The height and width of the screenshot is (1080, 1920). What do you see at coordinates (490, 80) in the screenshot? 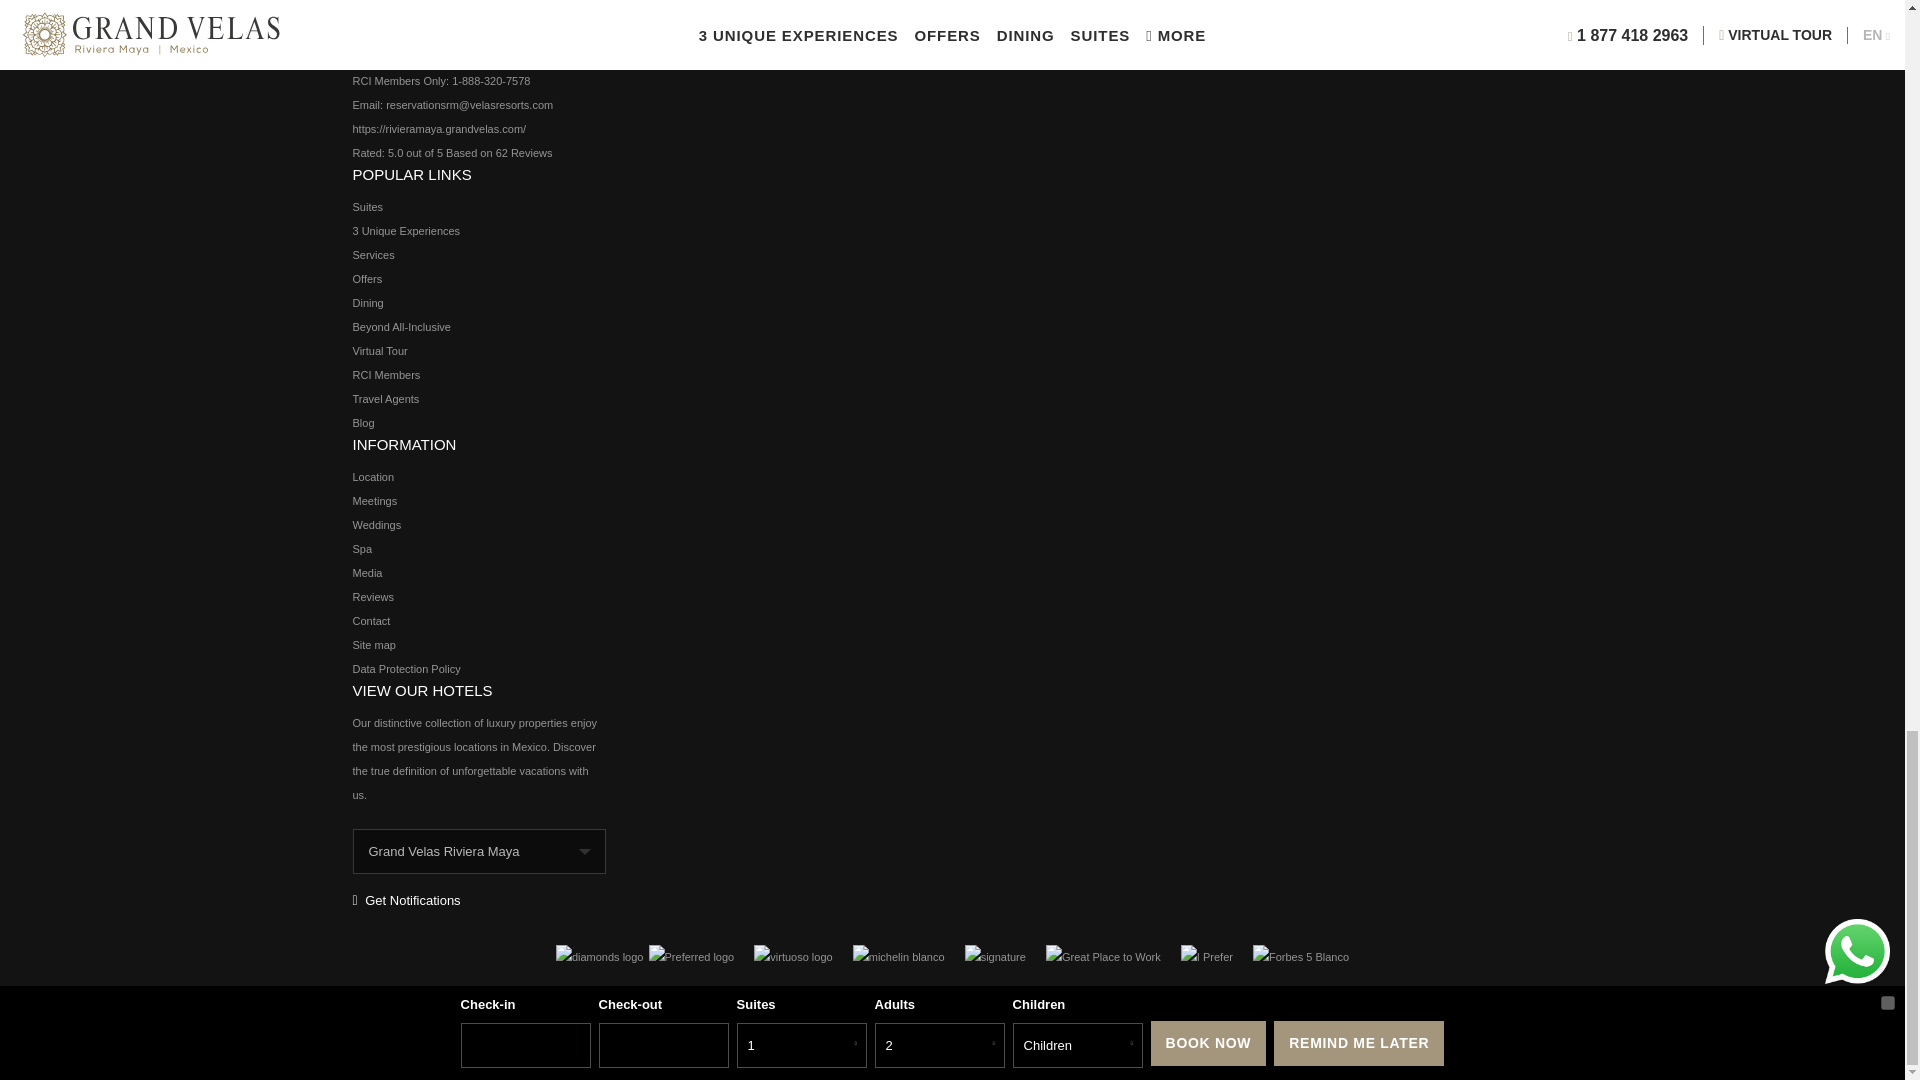
I see `1-888-320-7578` at bounding box center [490, 80].